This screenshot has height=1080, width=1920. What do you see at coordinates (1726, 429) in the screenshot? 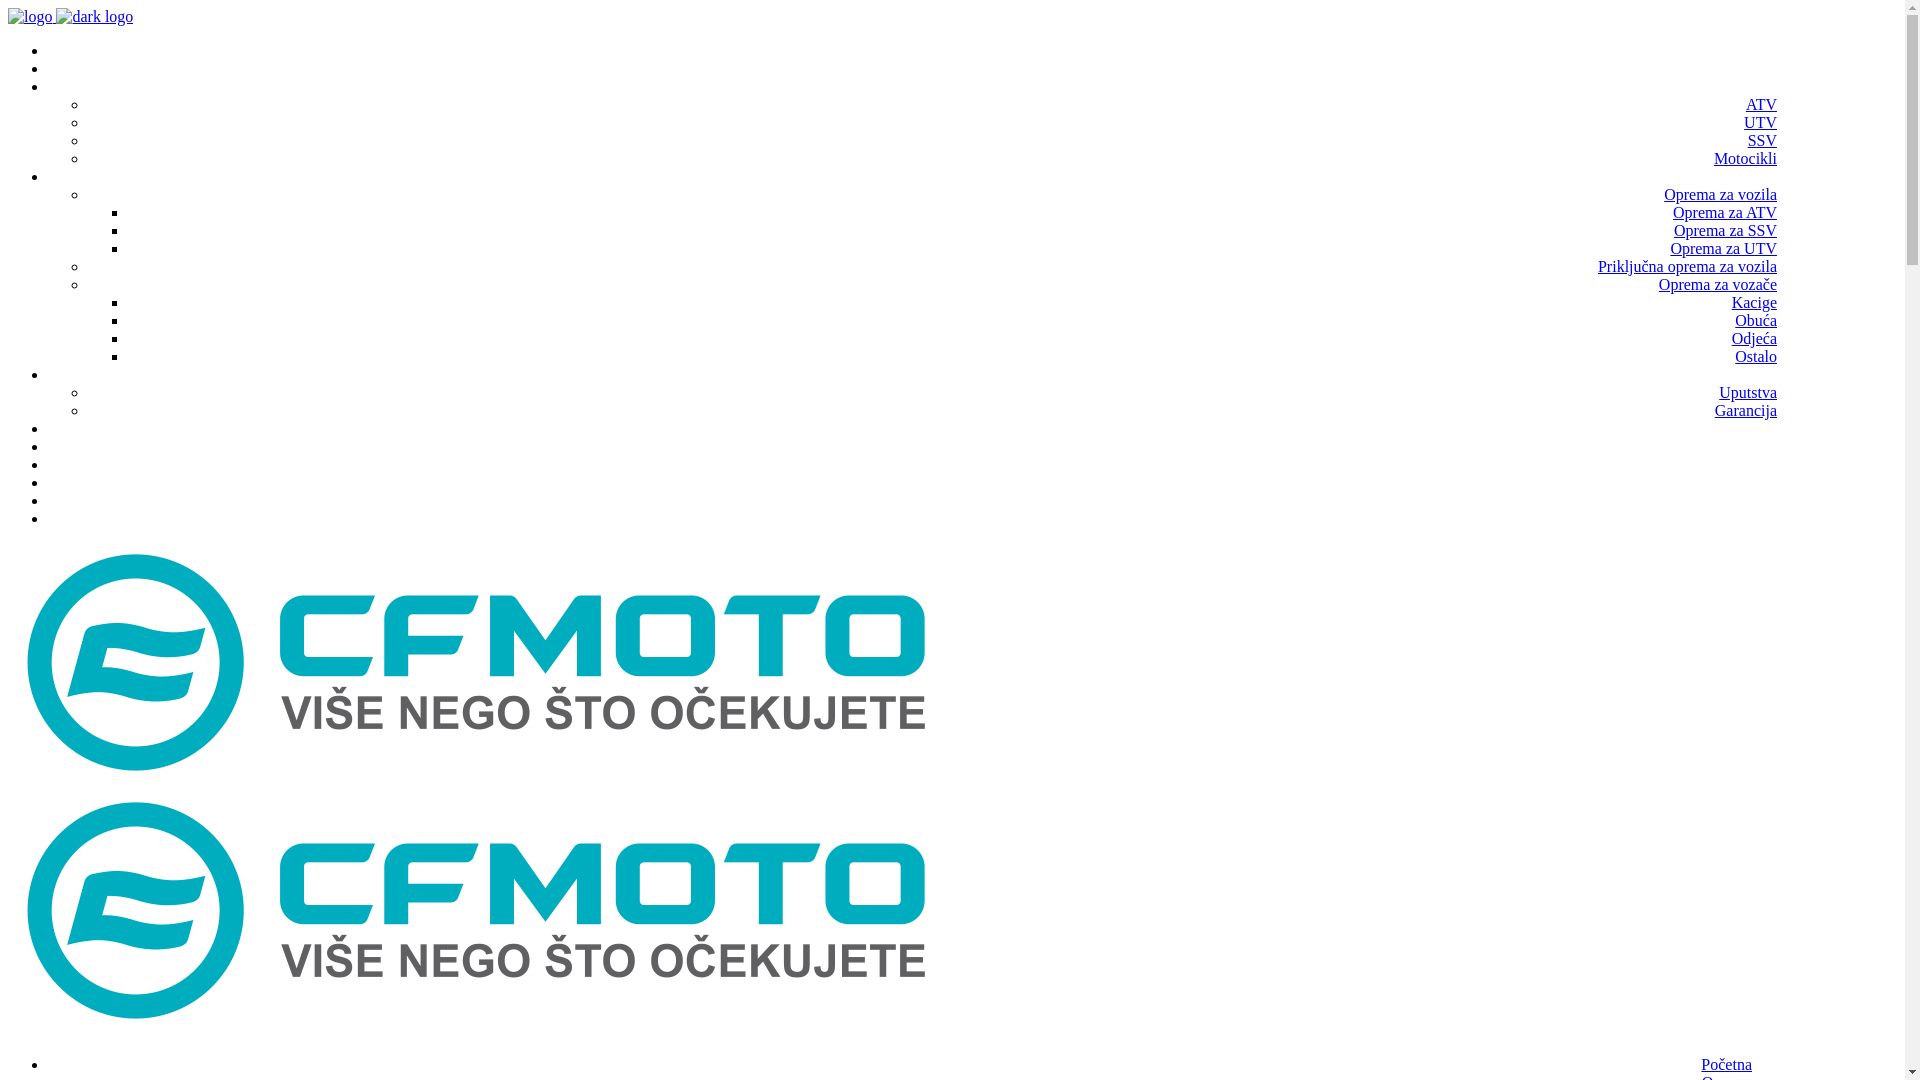
I see `Dijelovi` at bounding box center [1726, 429].